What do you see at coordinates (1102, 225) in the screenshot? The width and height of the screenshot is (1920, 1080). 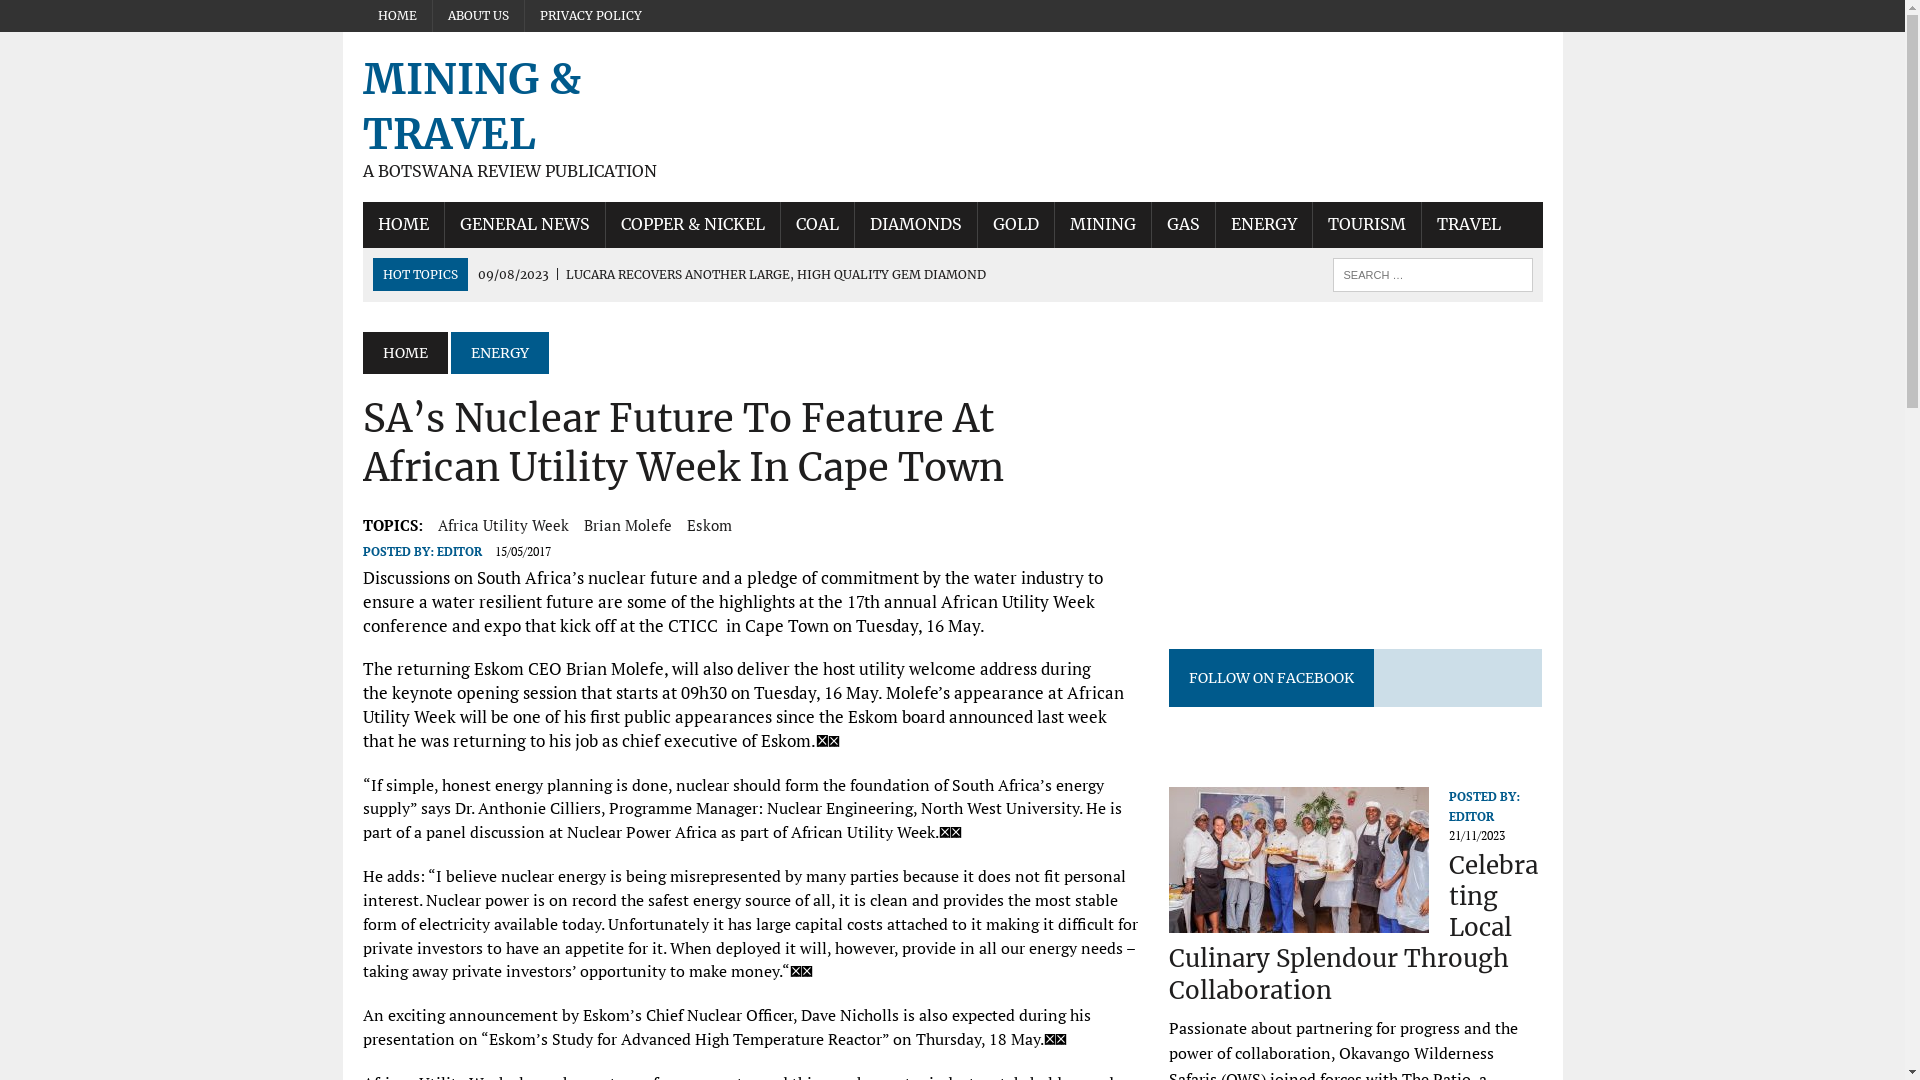 I see `MINING` at bounding box center [1102, 225].